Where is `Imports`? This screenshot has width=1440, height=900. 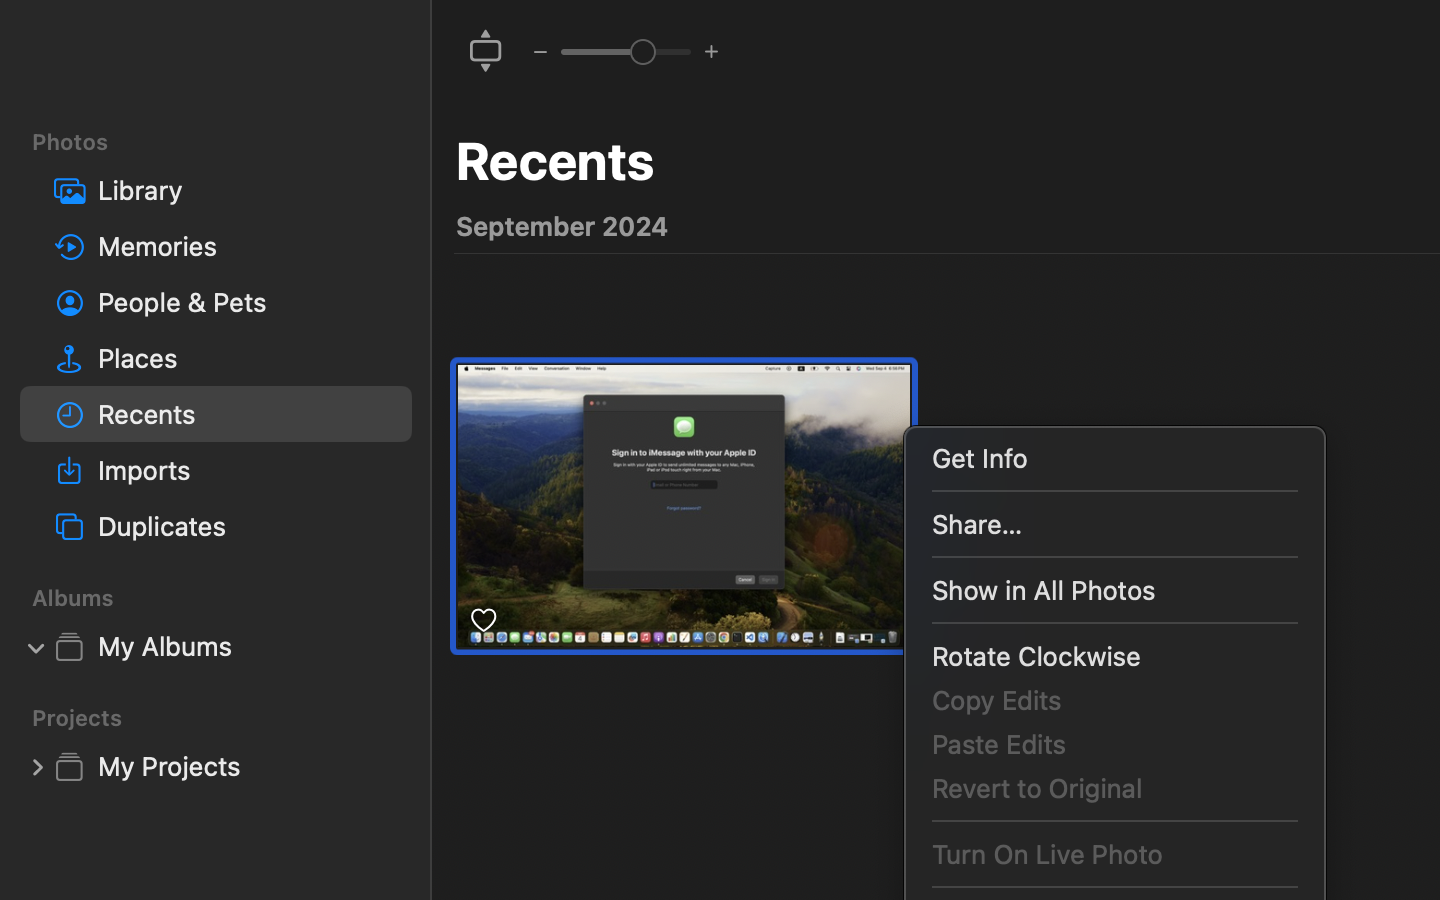
Imports is located at coordinates (247, 470).